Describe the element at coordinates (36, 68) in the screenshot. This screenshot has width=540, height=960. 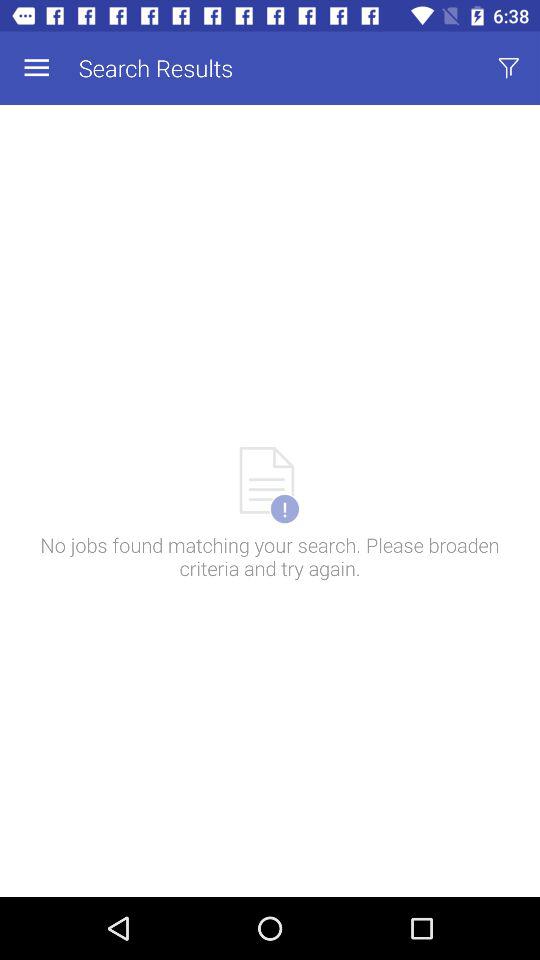
I see `open the item next to search results icon` at that location.